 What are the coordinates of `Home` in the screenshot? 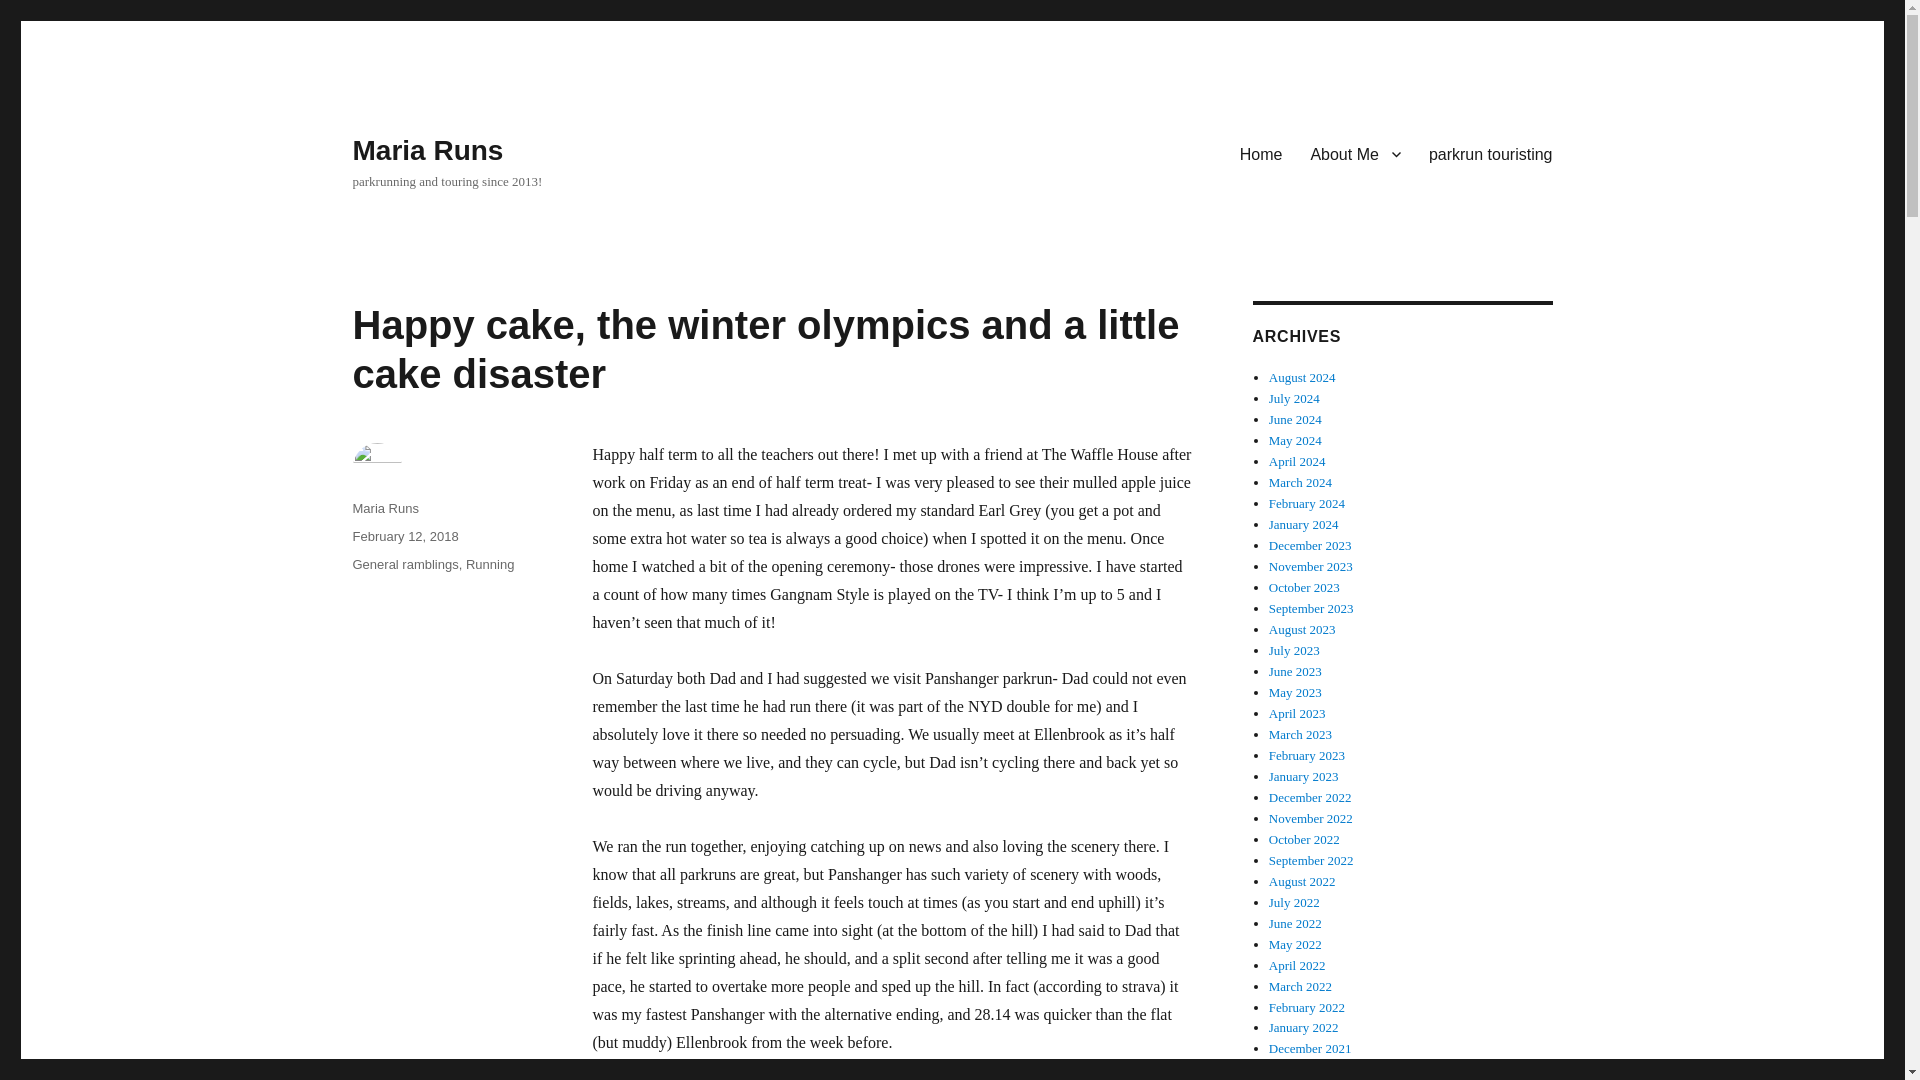 It's located at (1262, 153).